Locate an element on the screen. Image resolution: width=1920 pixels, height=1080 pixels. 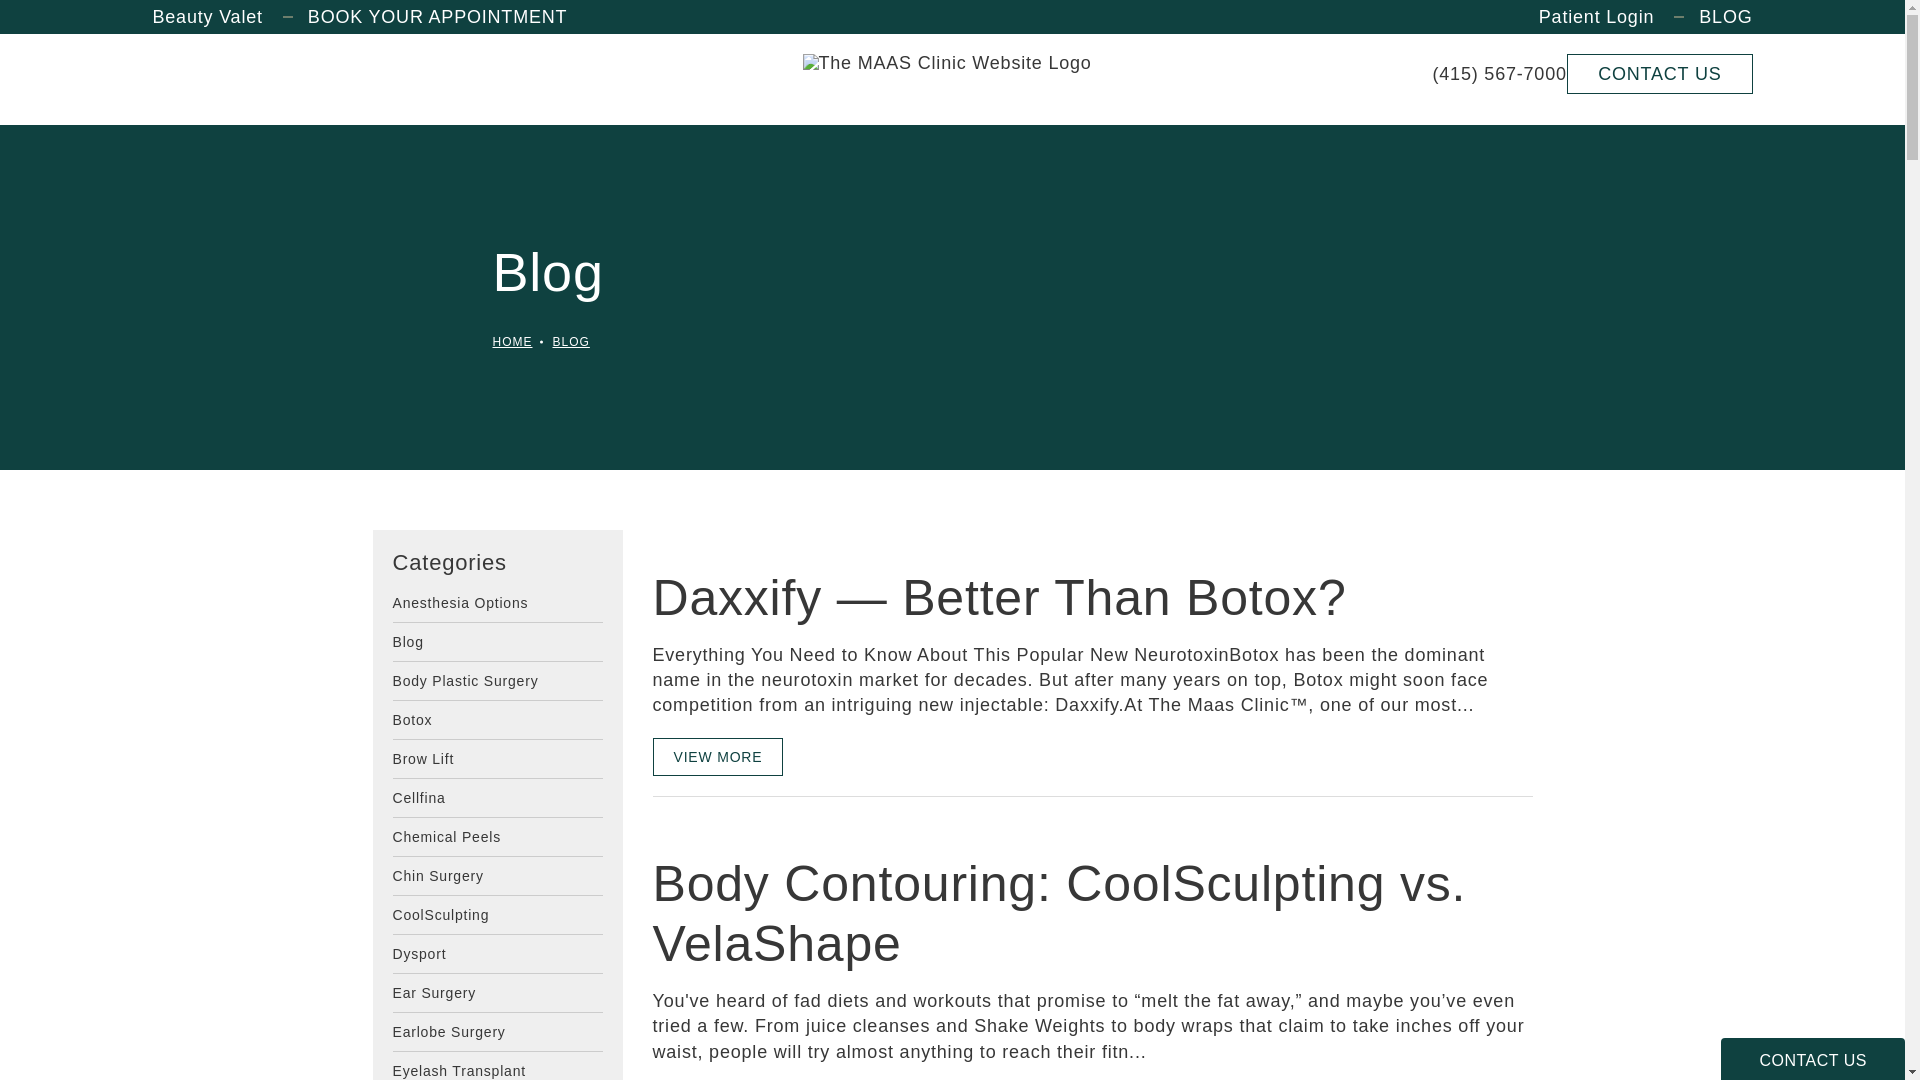
Patient Login is located at coordinates (1581, 16).